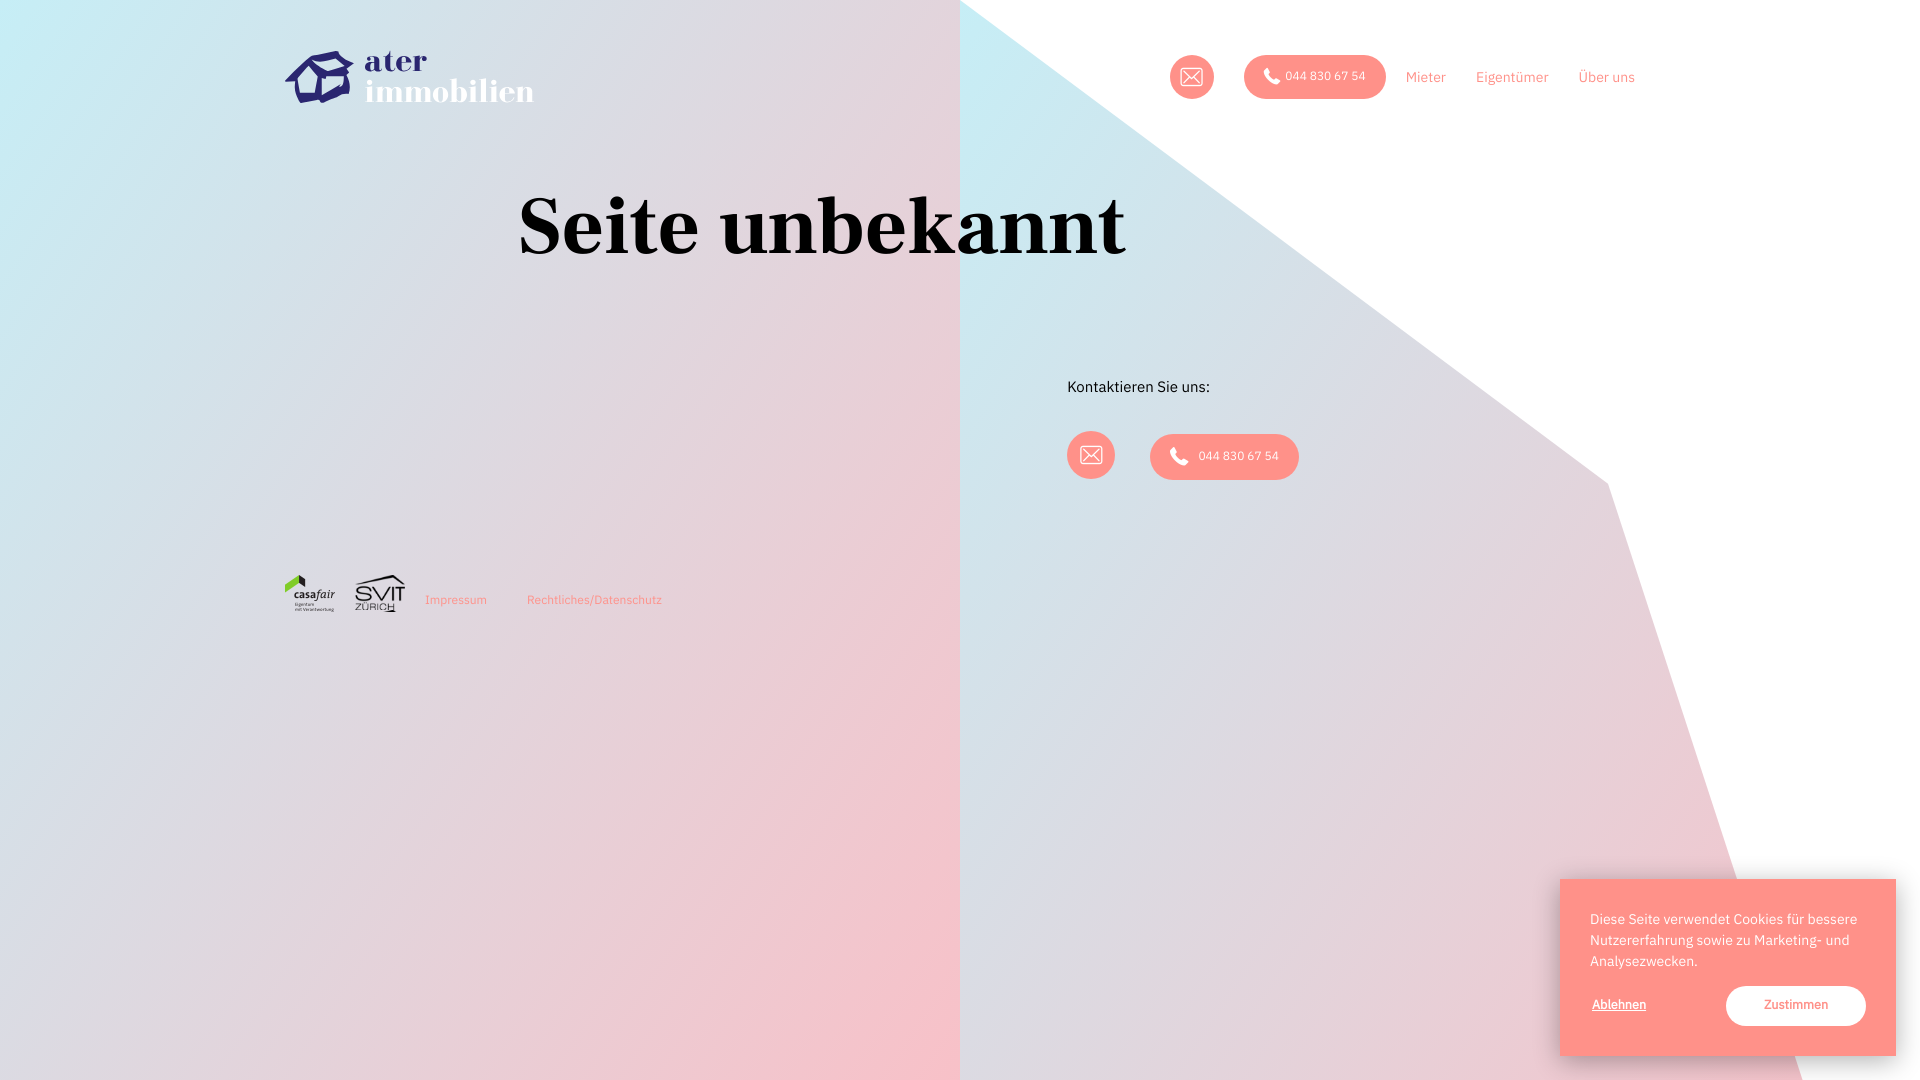 This screenshot has height=1080, width=1920. What do you see at coordinates (1655, 1006) in the screenshot?
I see `Ablehnen` at bounding box center [1655, 1006].